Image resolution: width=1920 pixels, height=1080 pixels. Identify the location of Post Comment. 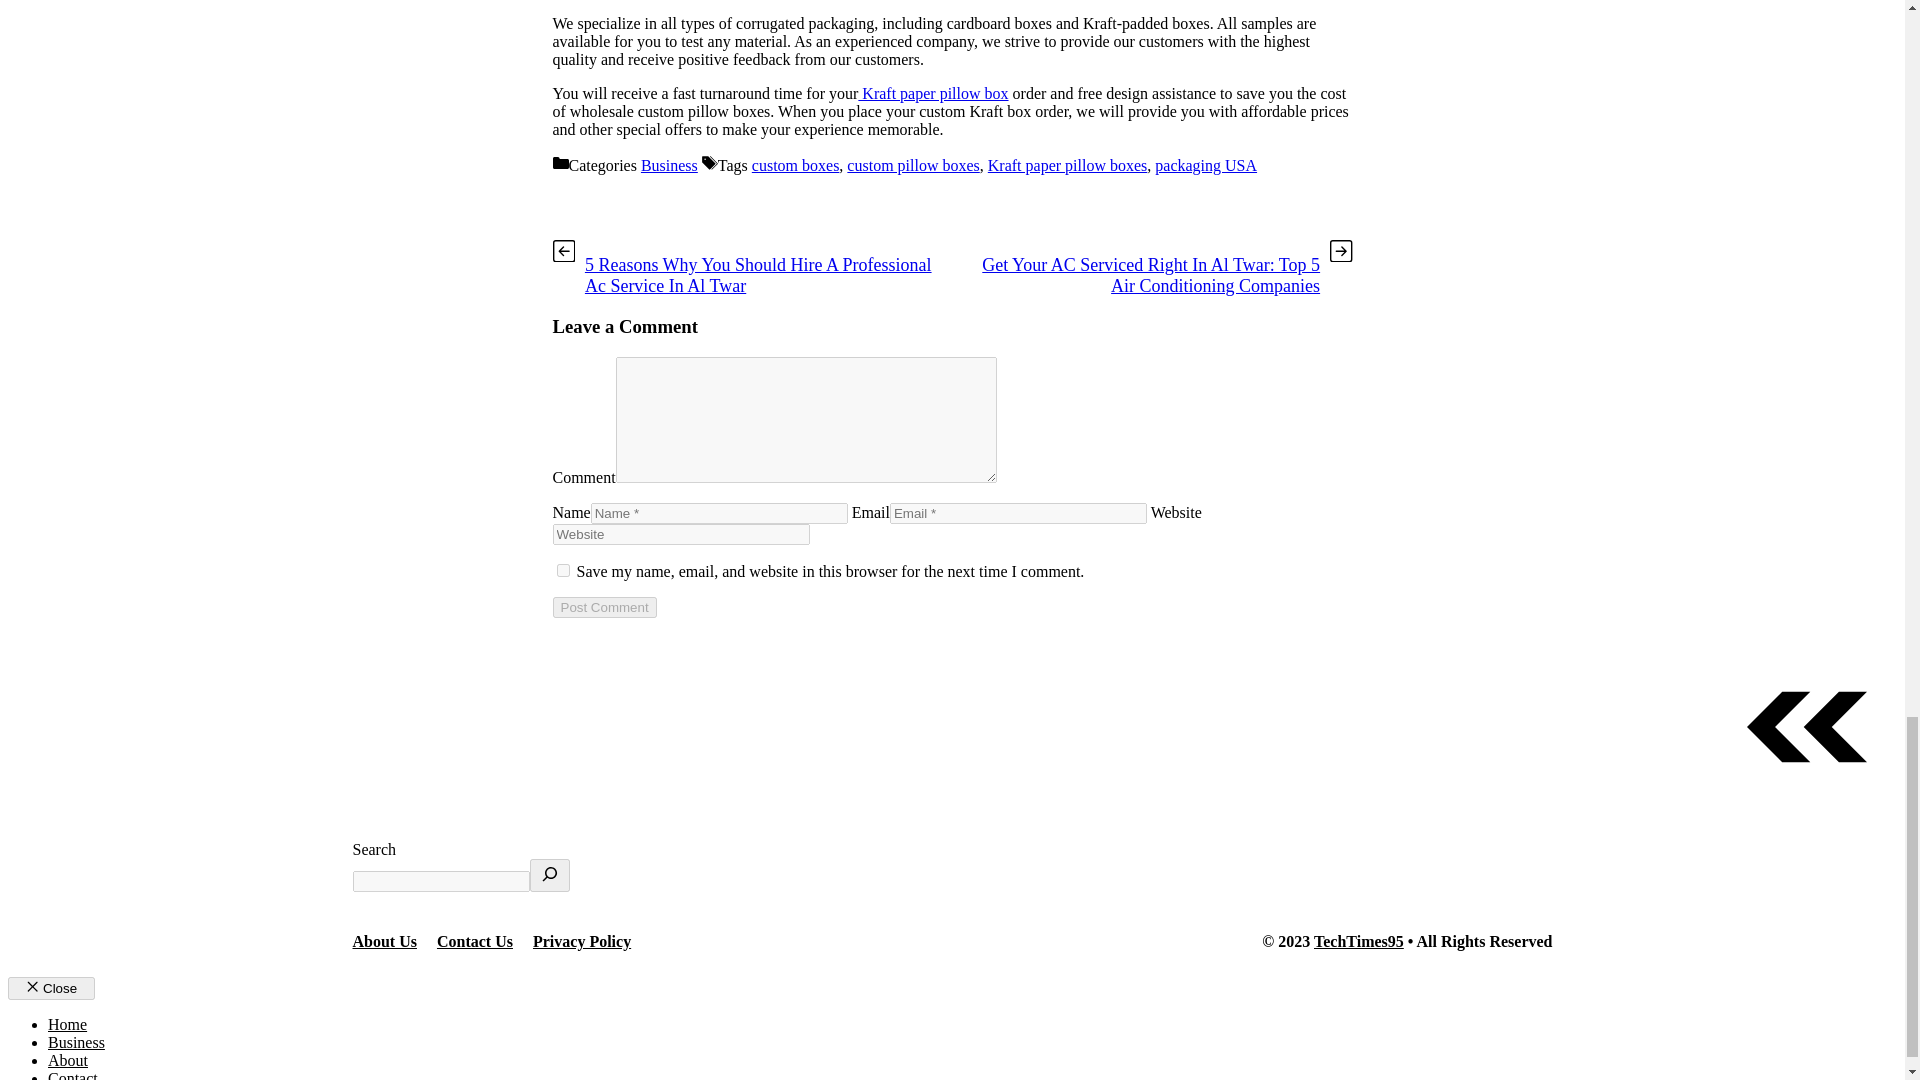
(604, 607).